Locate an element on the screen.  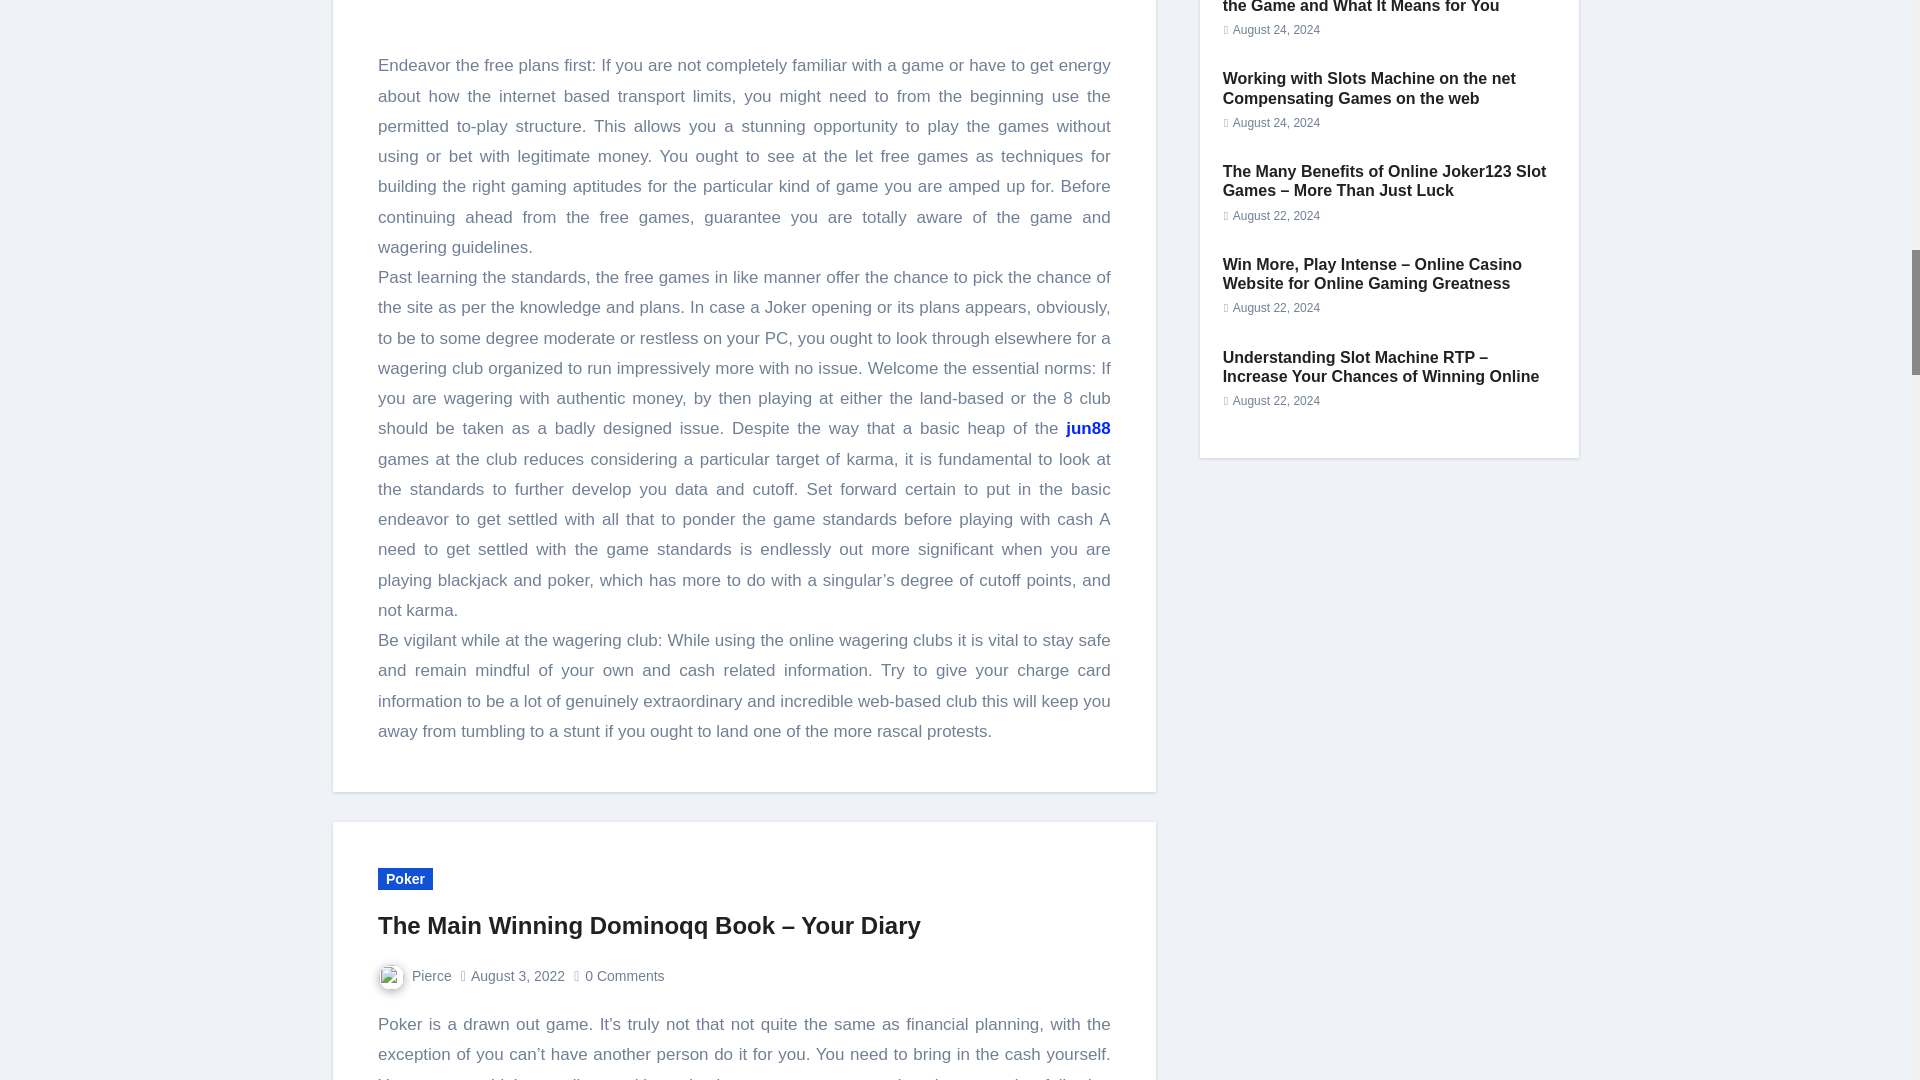
0Comments is located at coordinates (626, 975).